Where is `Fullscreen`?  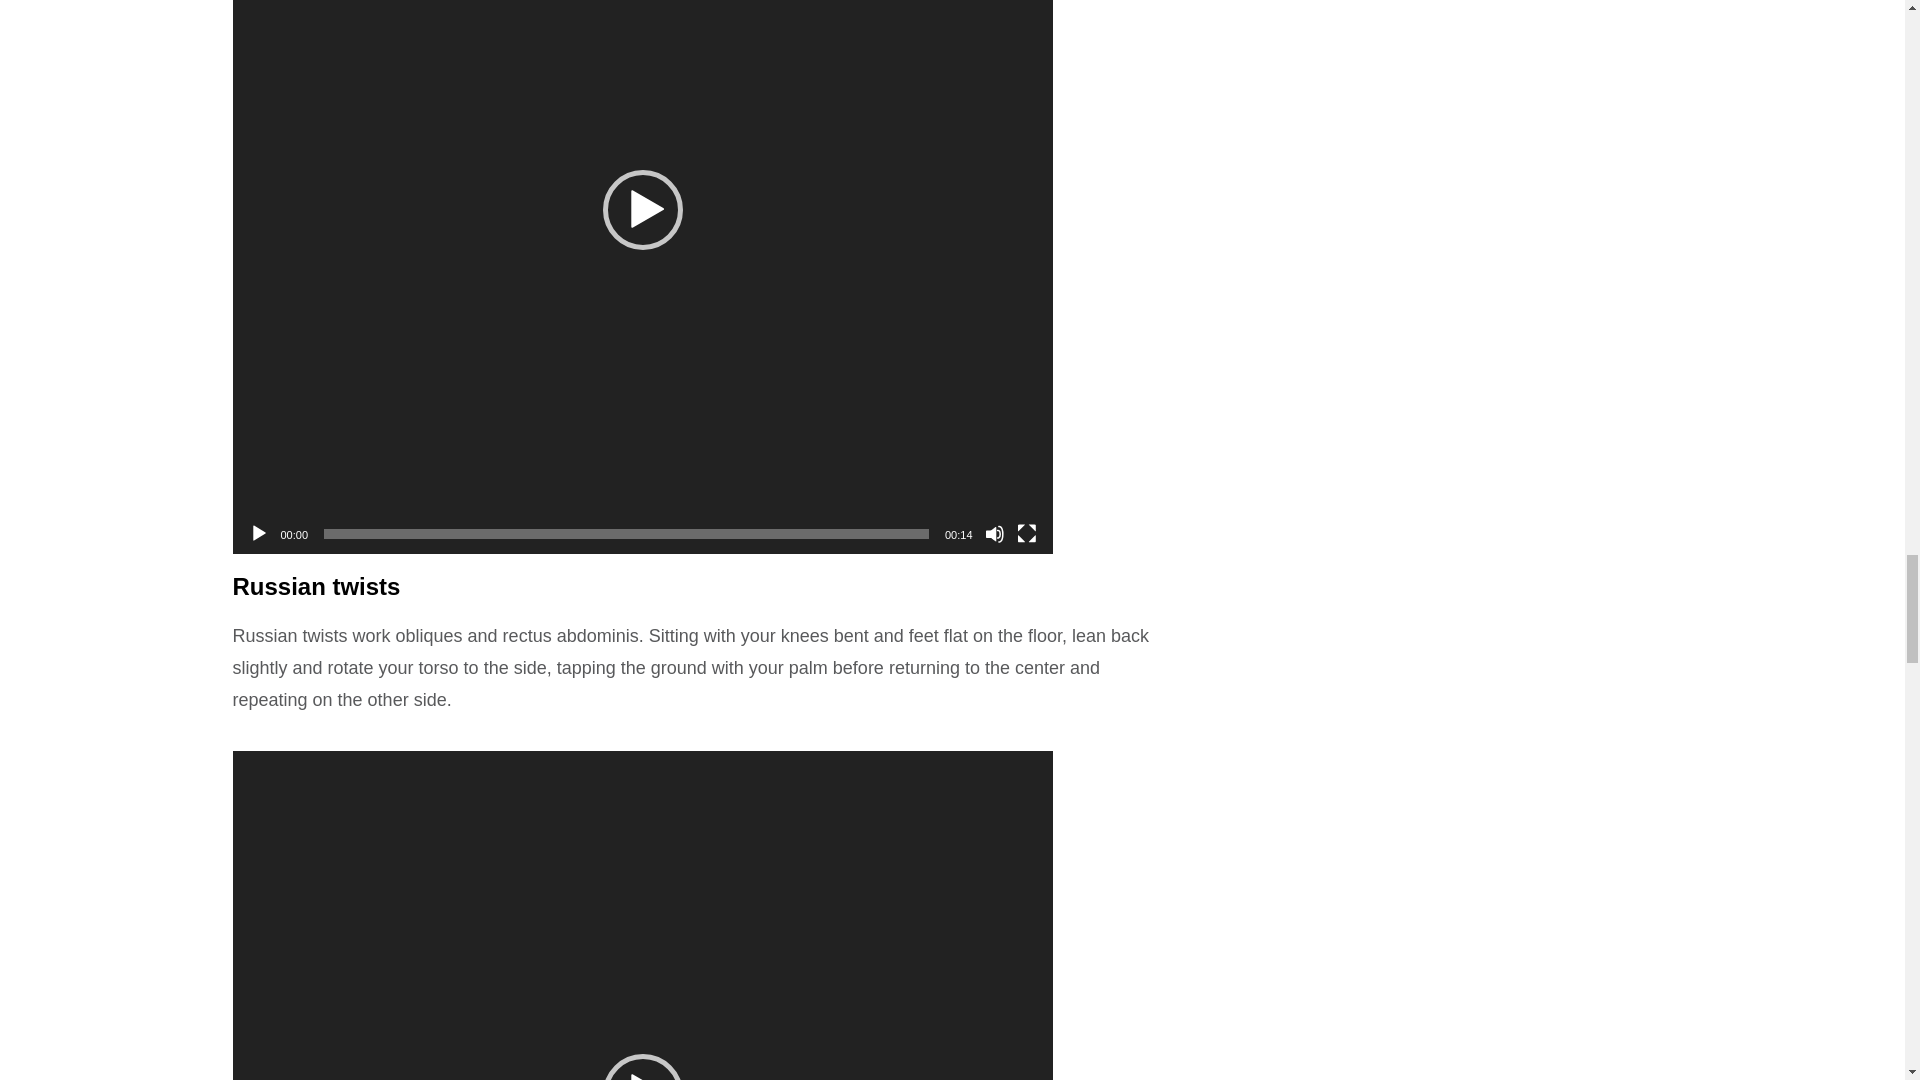 Fullscreen is located at coordinates (1026, 534).